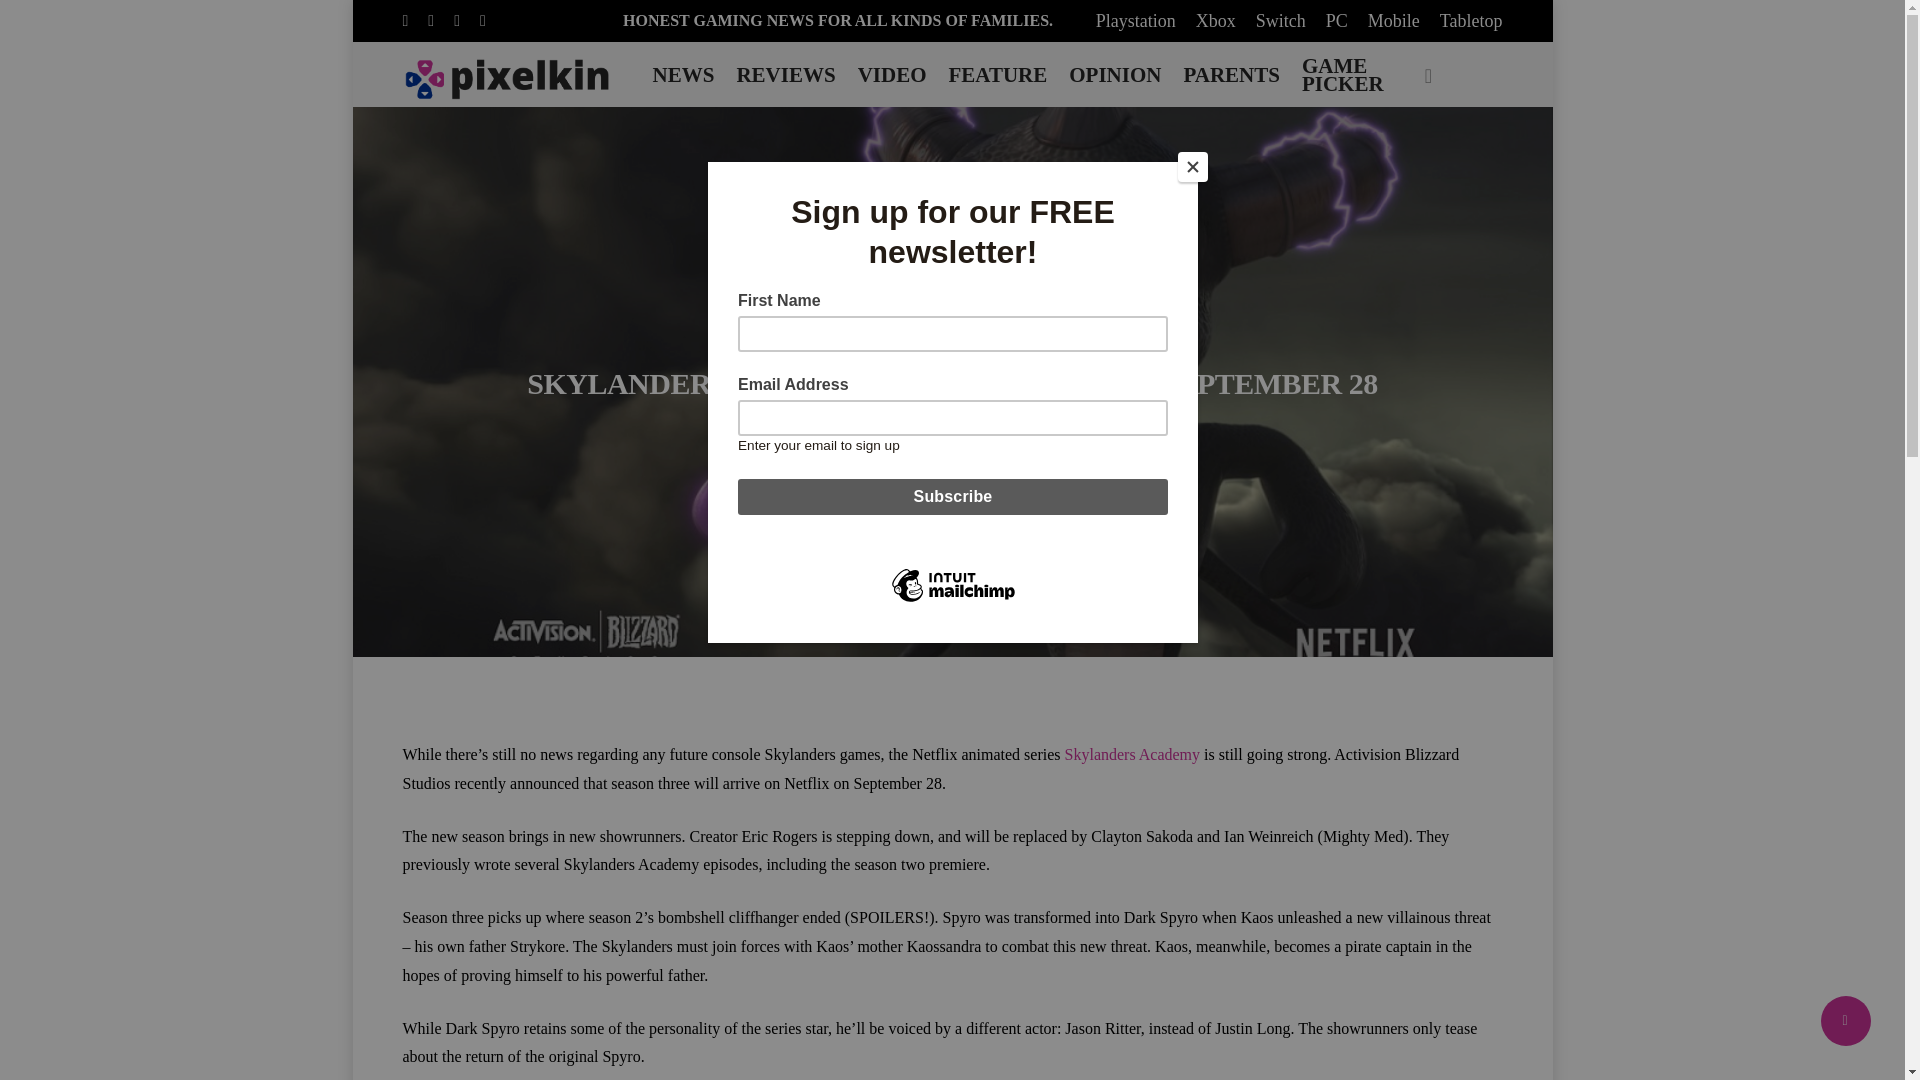  What do you see at coordinates (1472, 20) in the screenshot?
I see `Tabletop` at bounding box center [1472, 20].